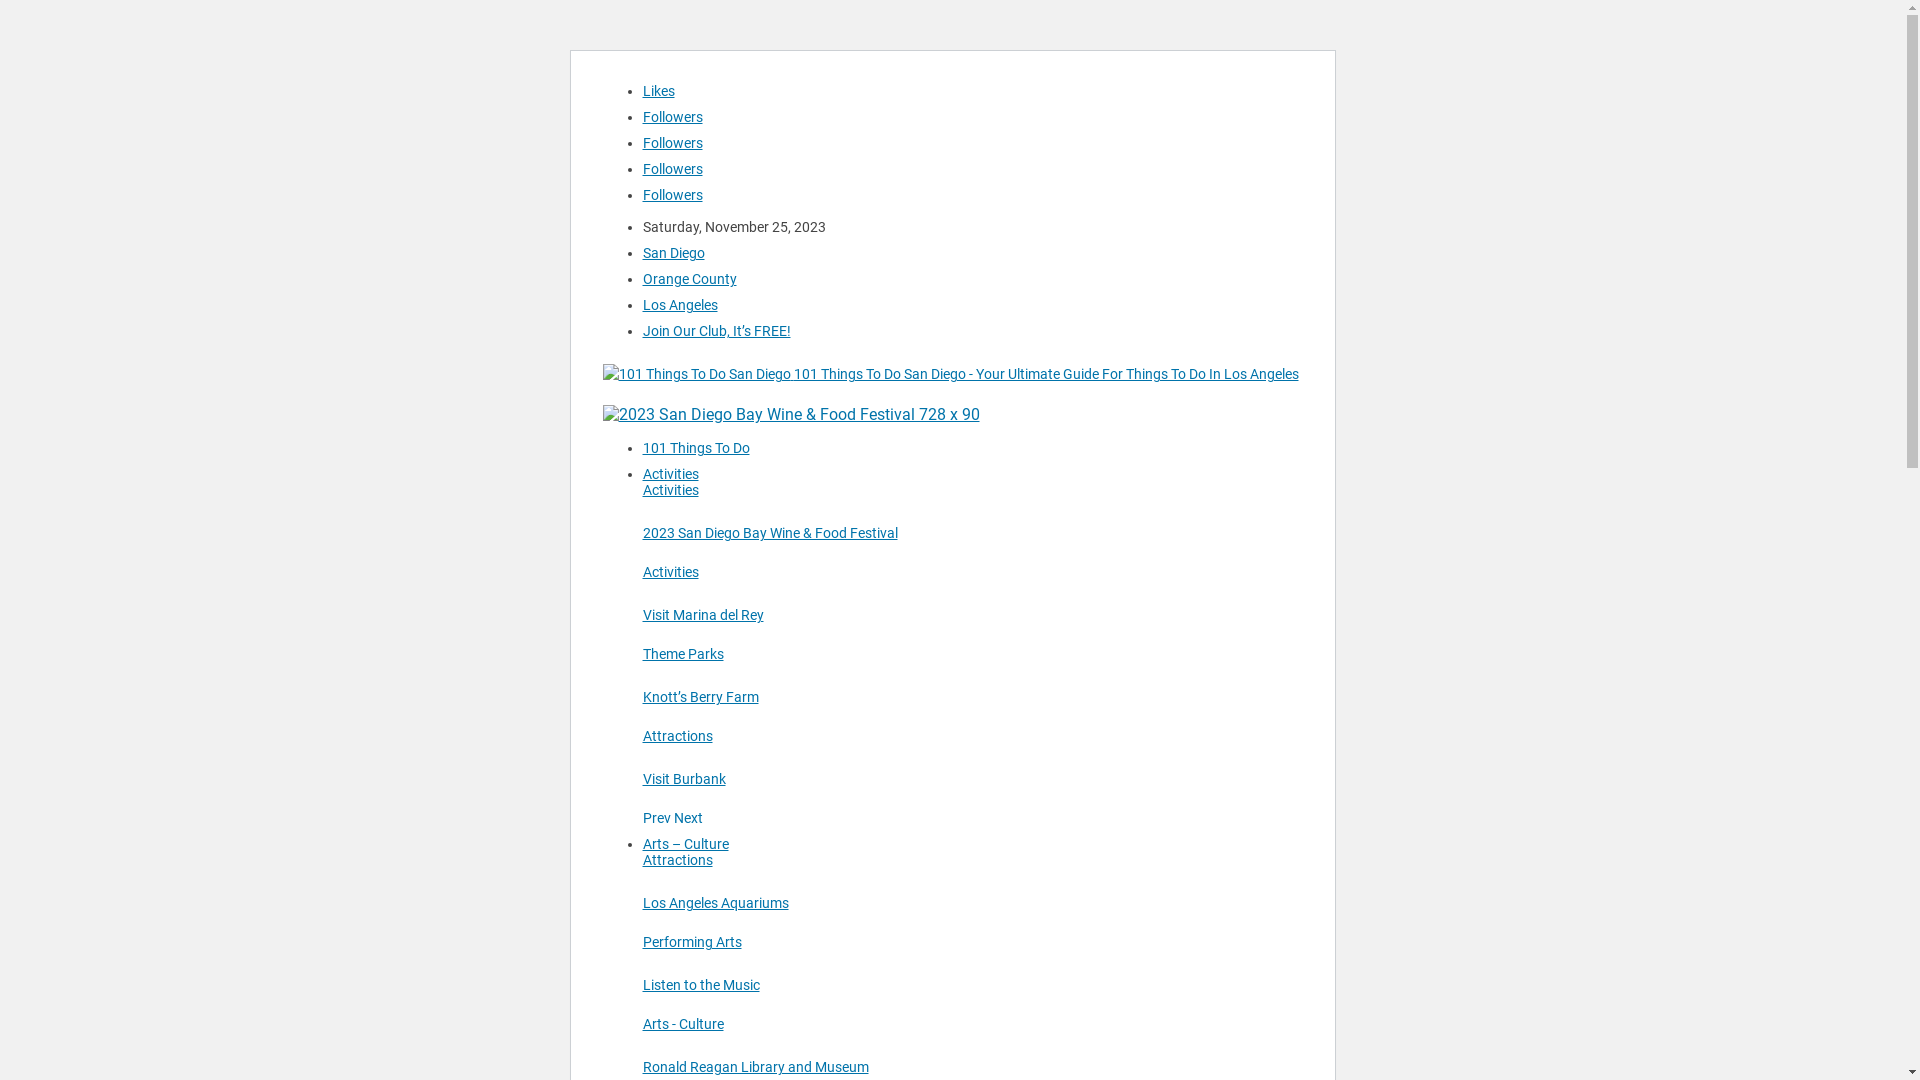 The width and height of the screenshot is (1920, 1080). I want to click on Attractions, so click(677, 736).